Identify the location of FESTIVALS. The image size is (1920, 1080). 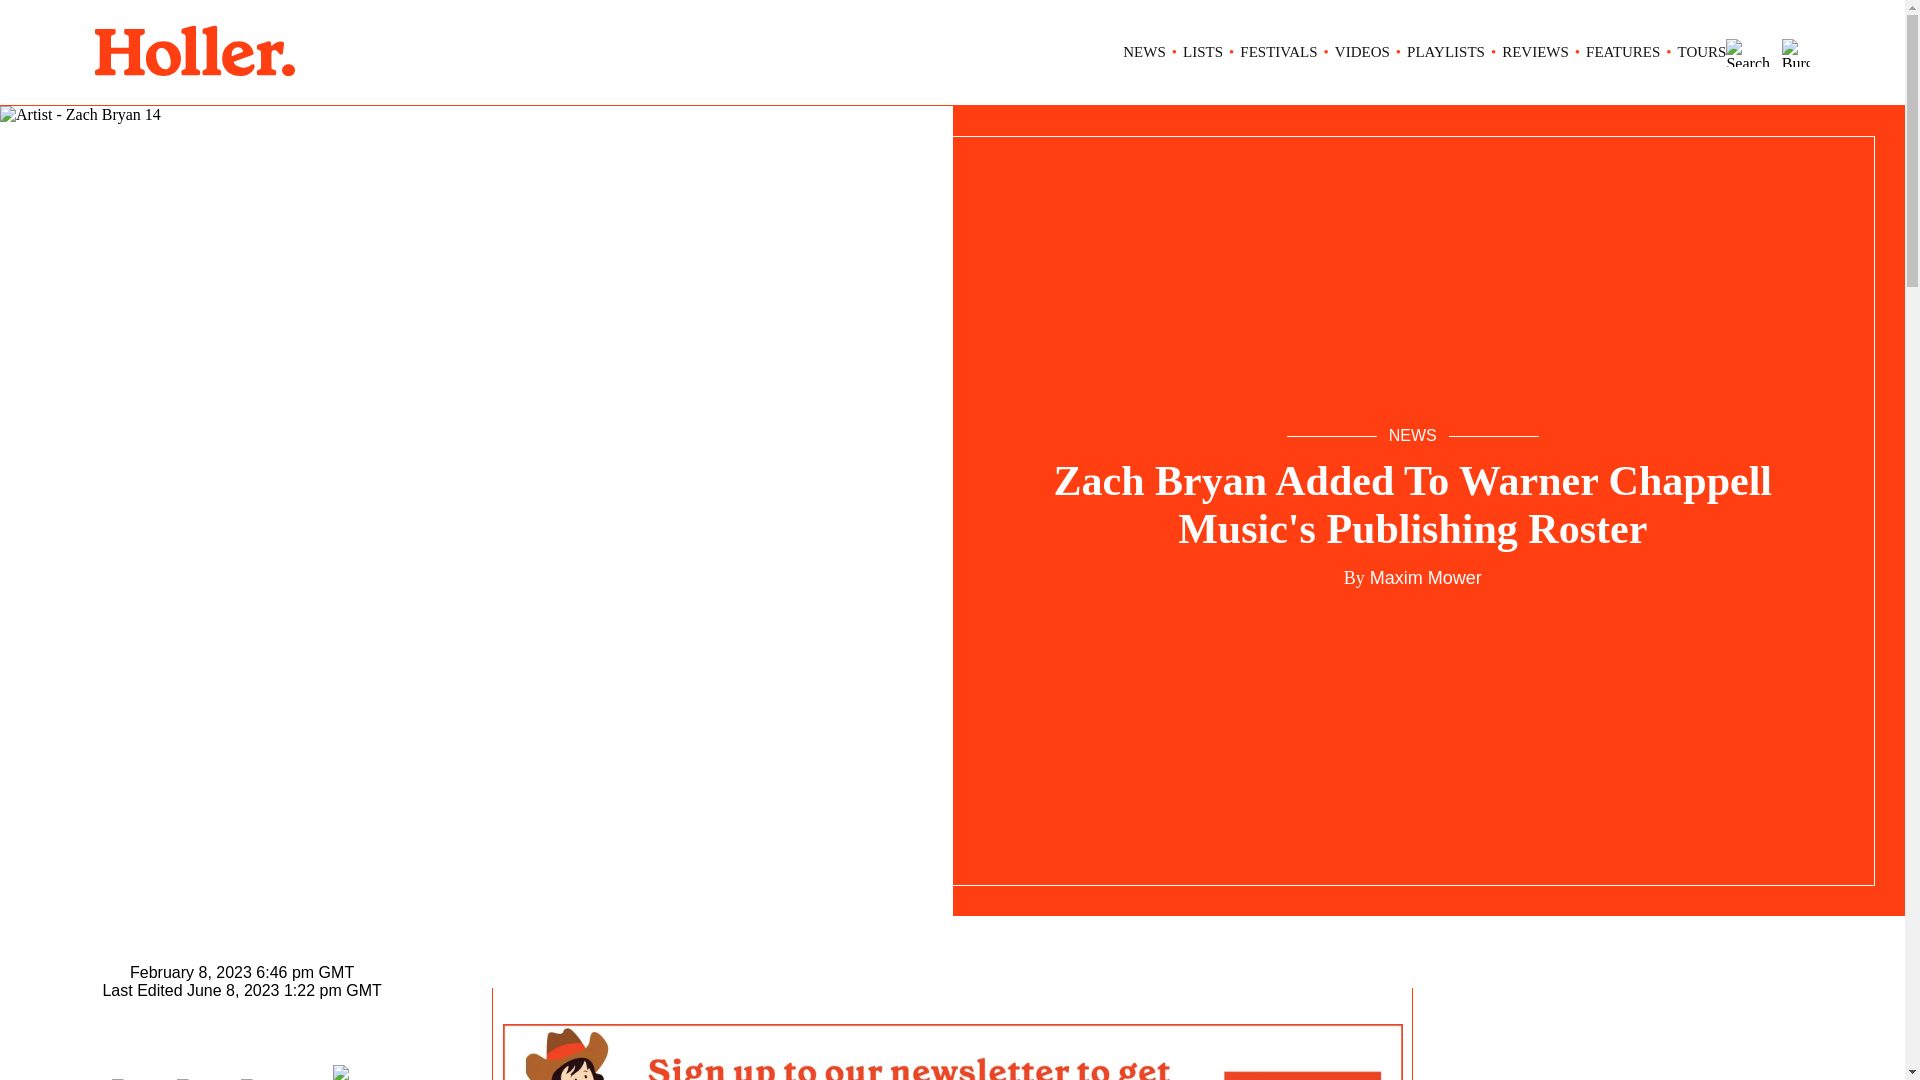
(1278, 52).